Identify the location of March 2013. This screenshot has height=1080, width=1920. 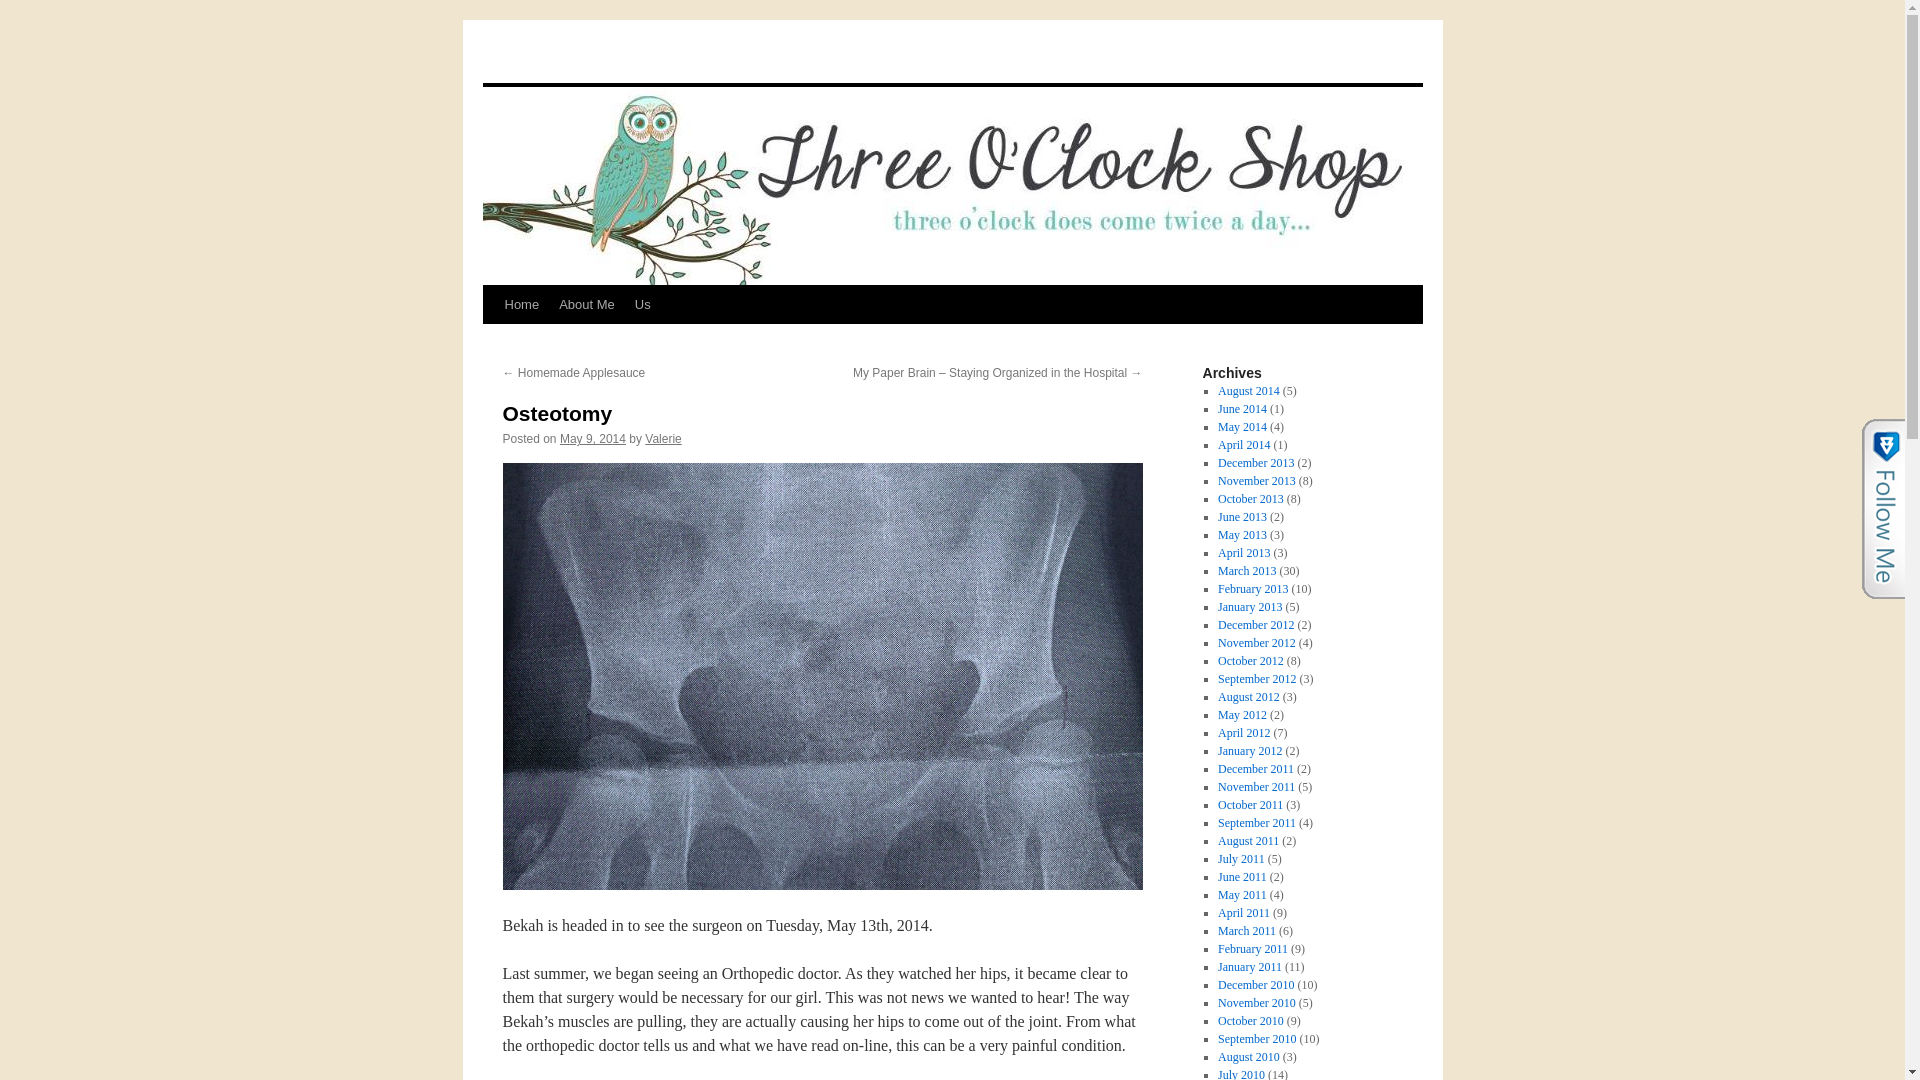
(1246, 570).